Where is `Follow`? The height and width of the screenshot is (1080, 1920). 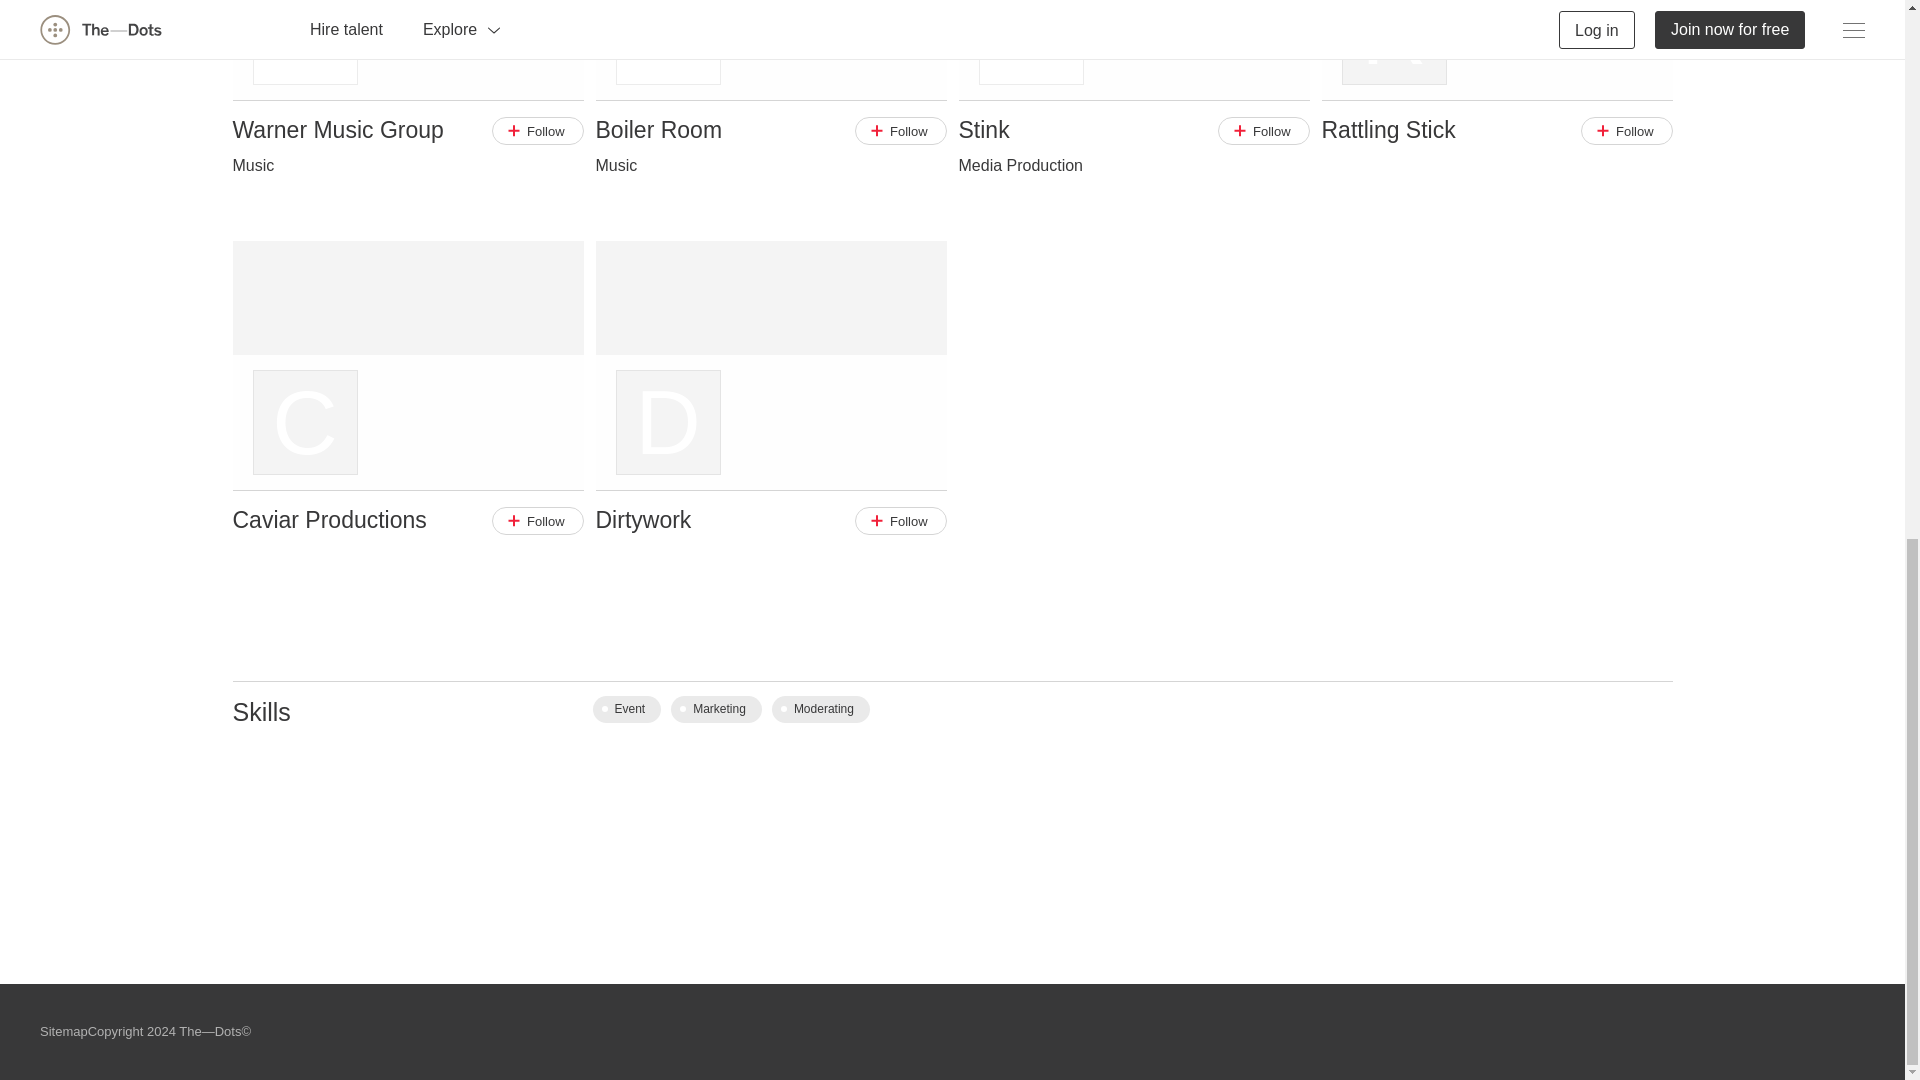
Follow is located at coordinates (900, 520).